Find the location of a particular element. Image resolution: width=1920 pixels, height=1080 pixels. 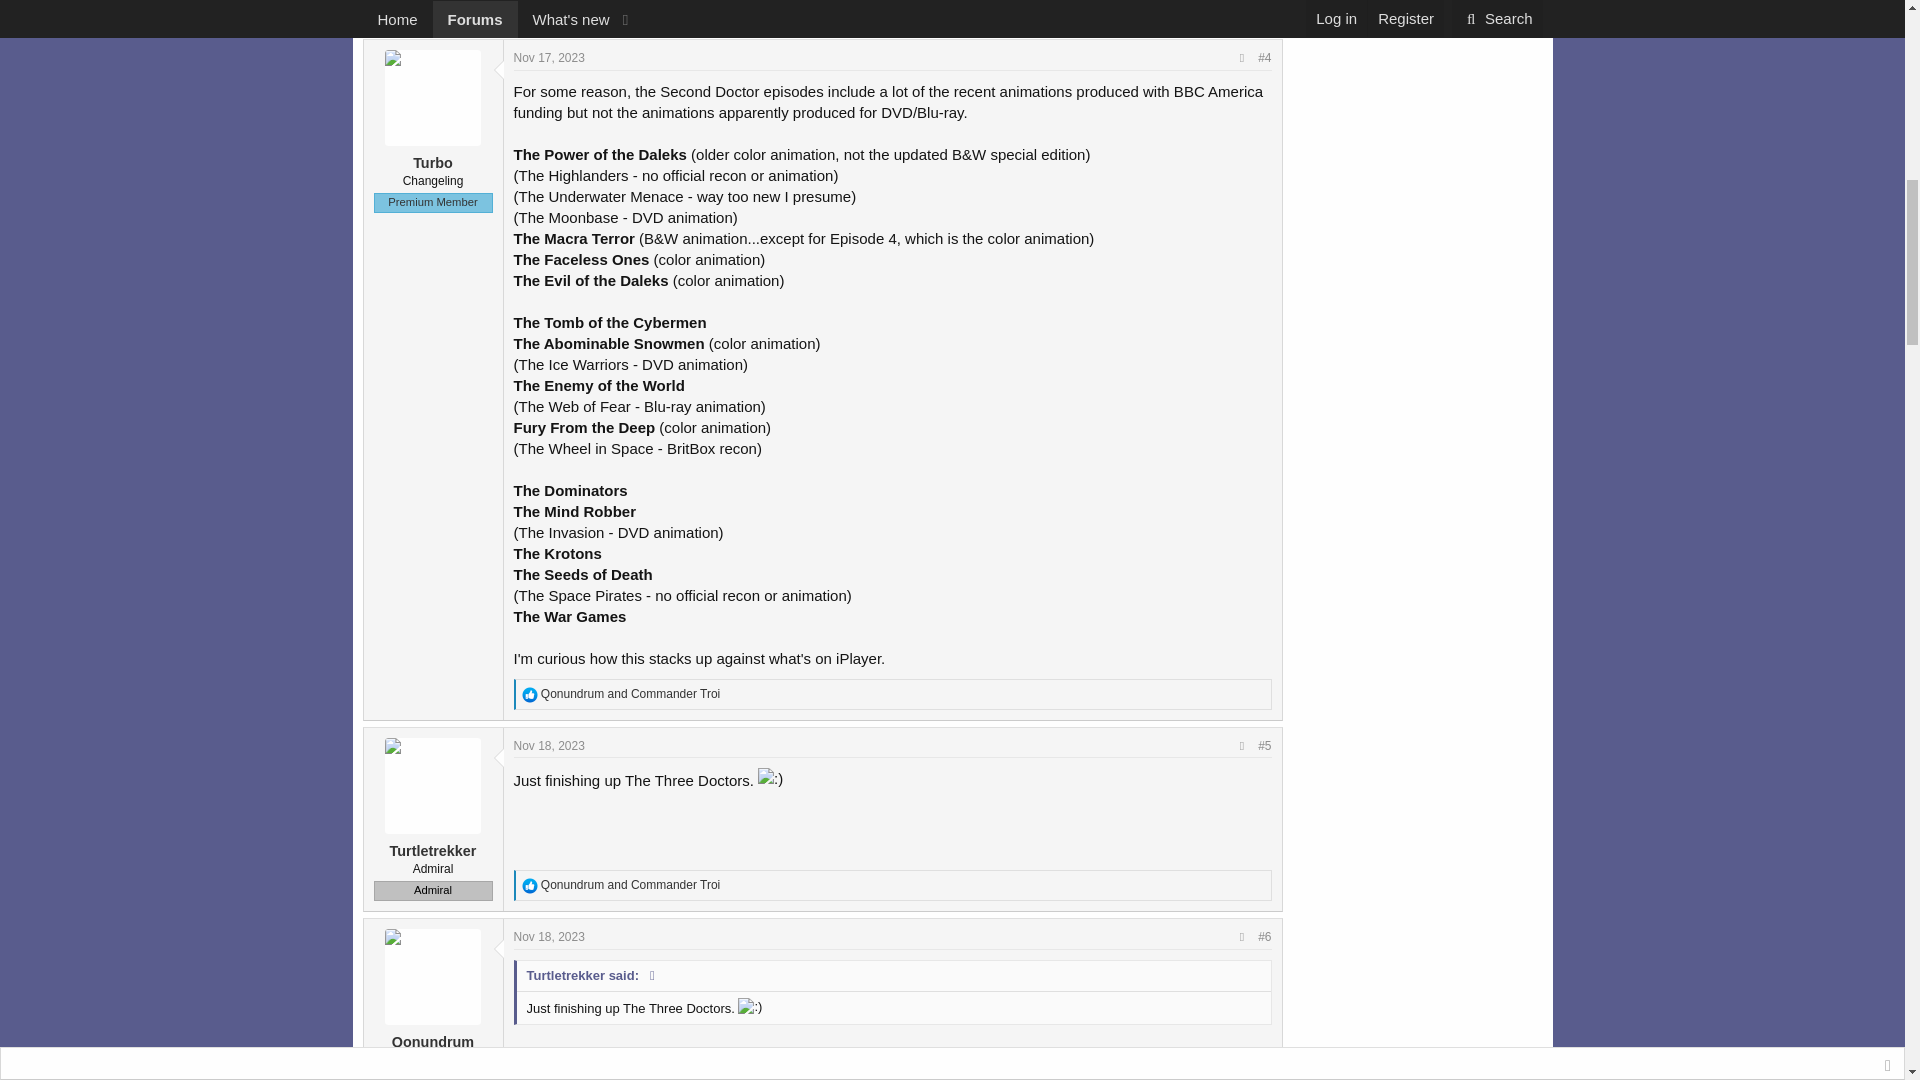

Nov 18, 2023 at 2:21 AM is located at coordinates (550, 745).